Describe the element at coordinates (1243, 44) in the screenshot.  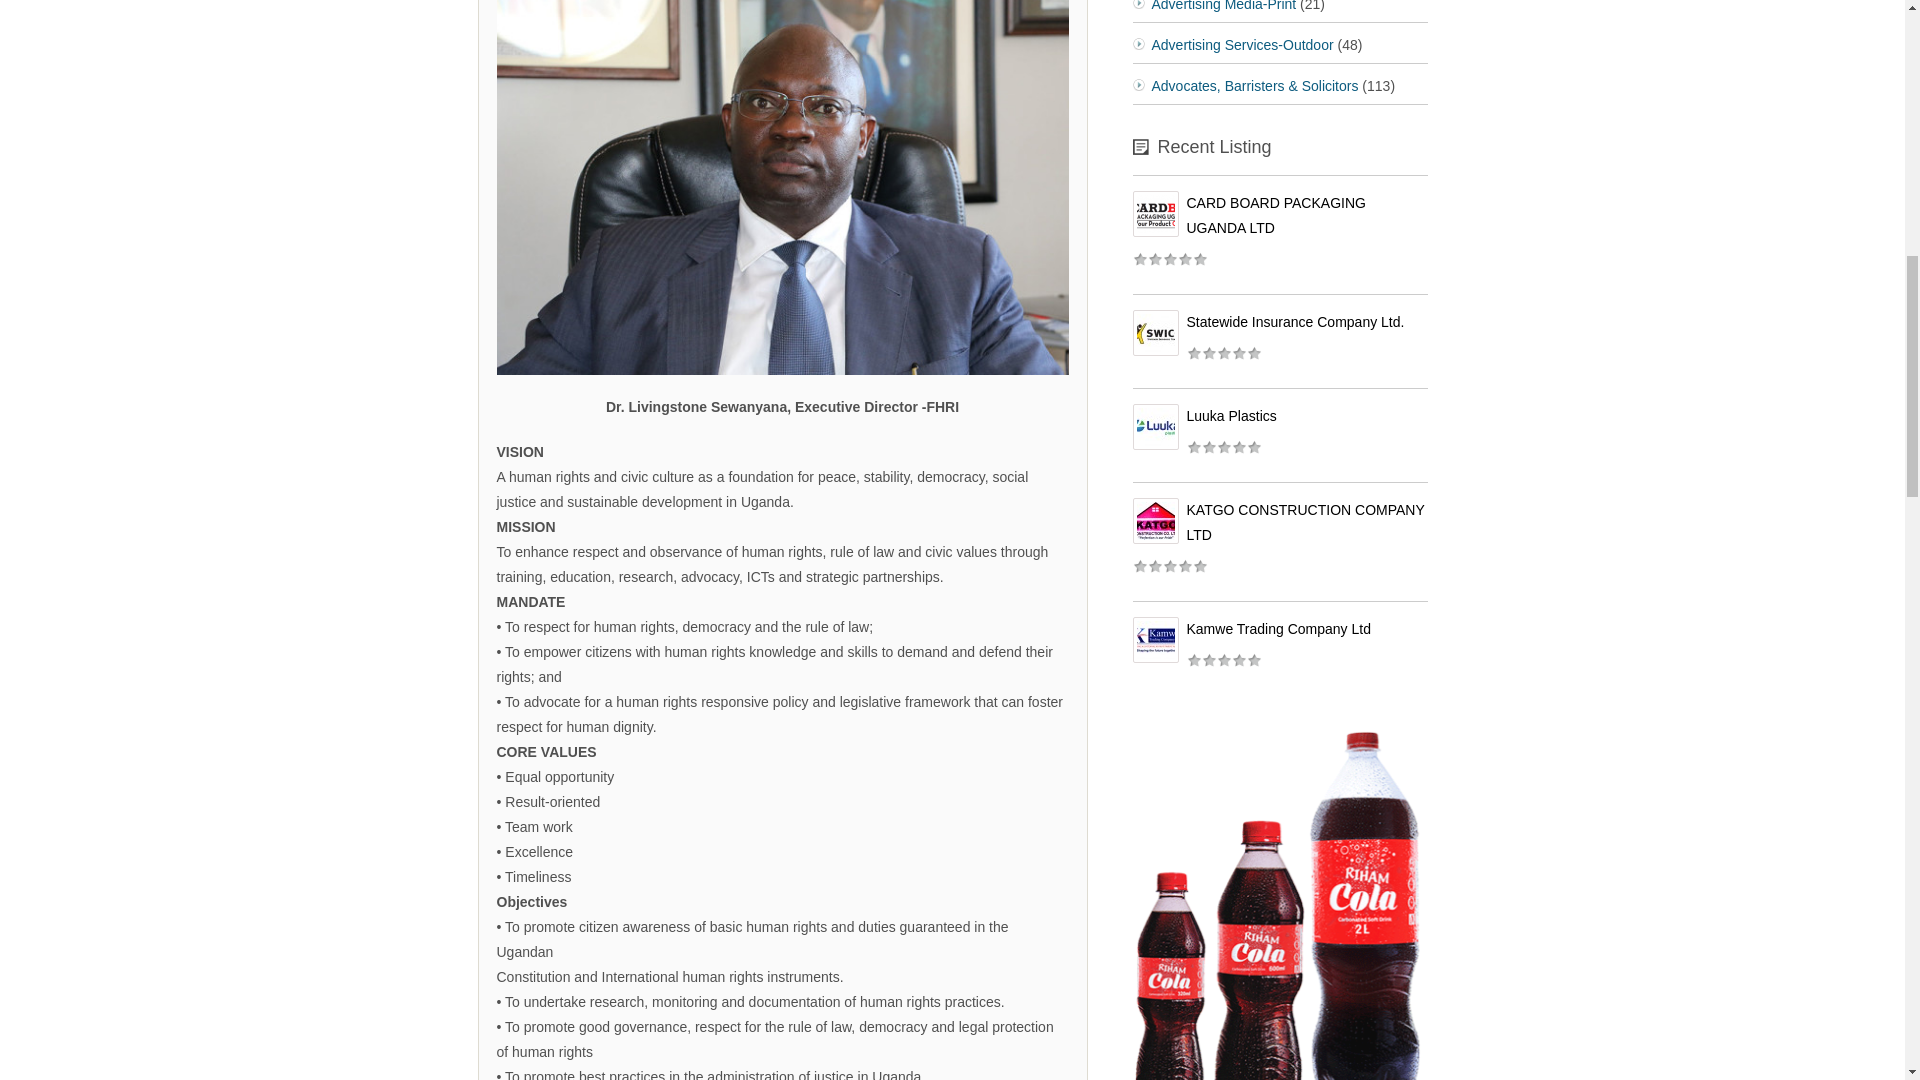
I see `View all posts filed under Advertising Services-Outdoor` at that location.